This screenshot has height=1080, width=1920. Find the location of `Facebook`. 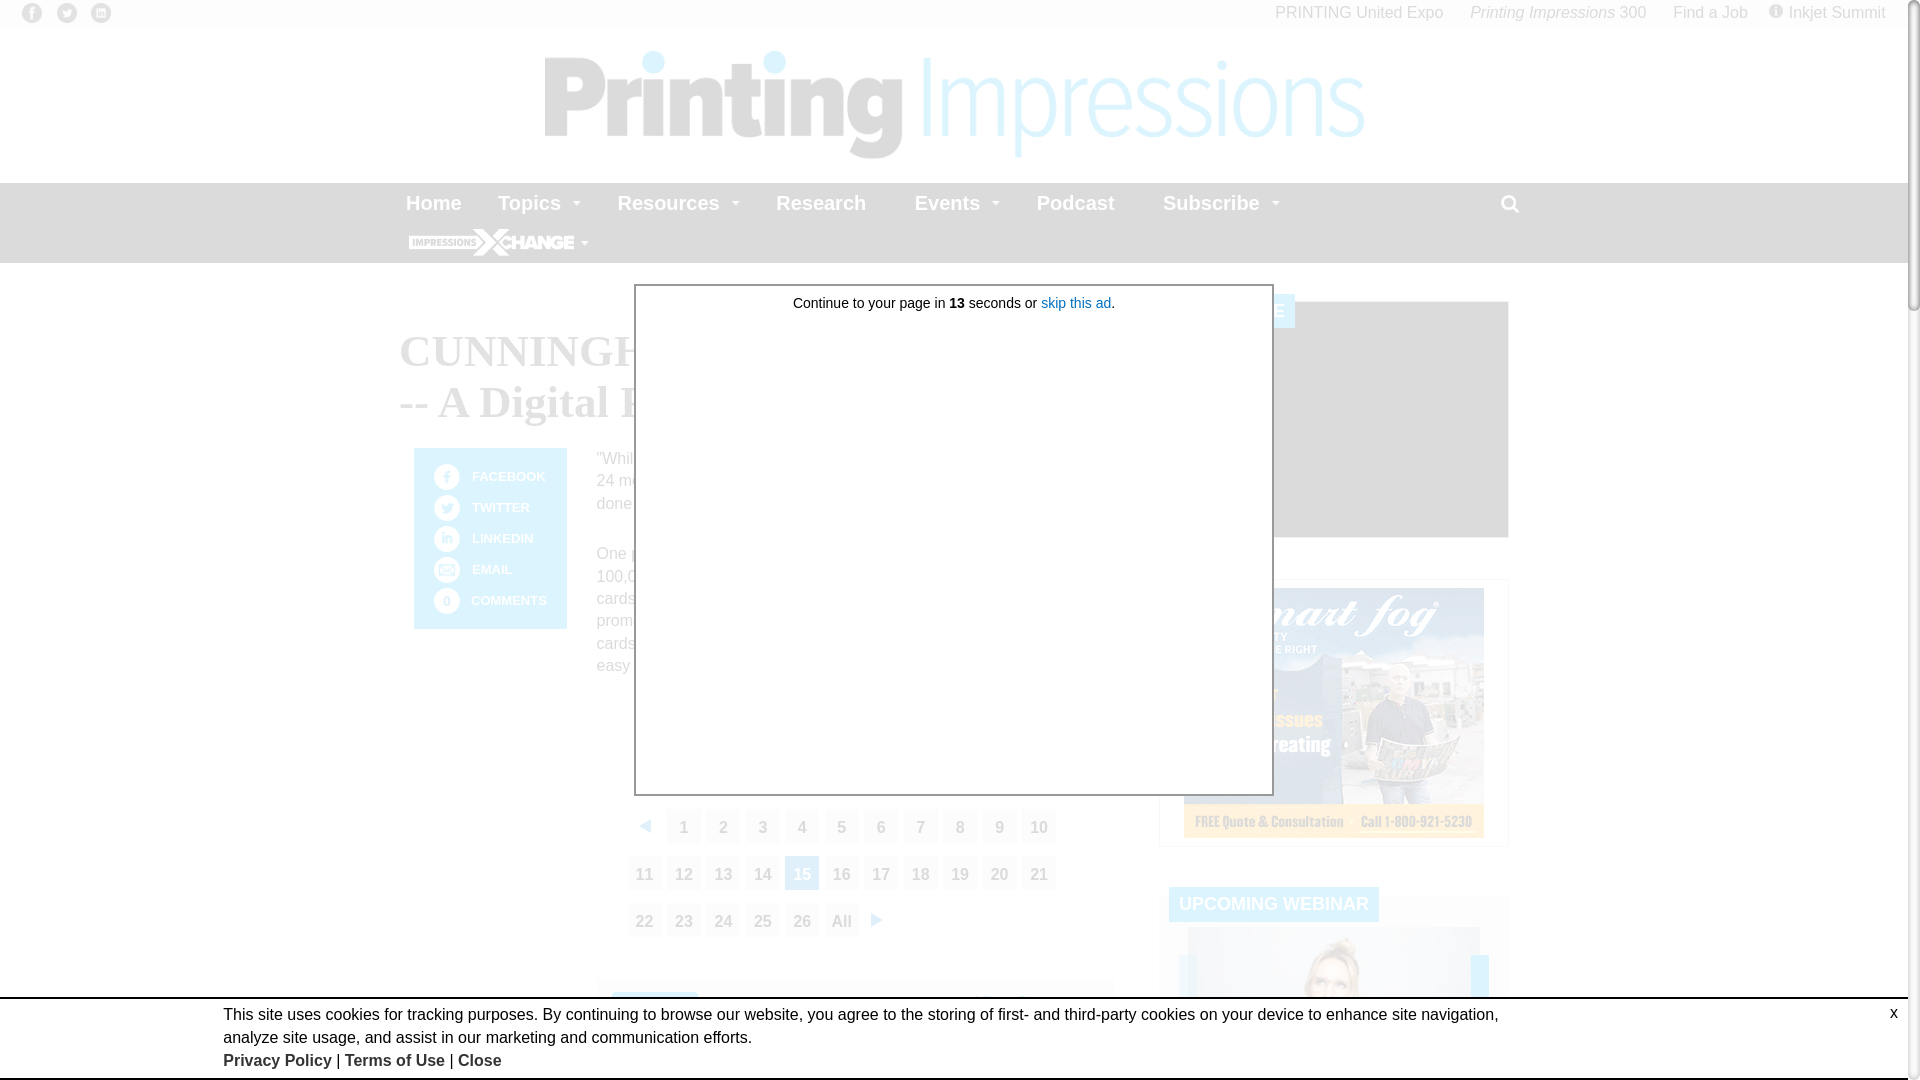

Facebook is located at coordinates (446, 477).